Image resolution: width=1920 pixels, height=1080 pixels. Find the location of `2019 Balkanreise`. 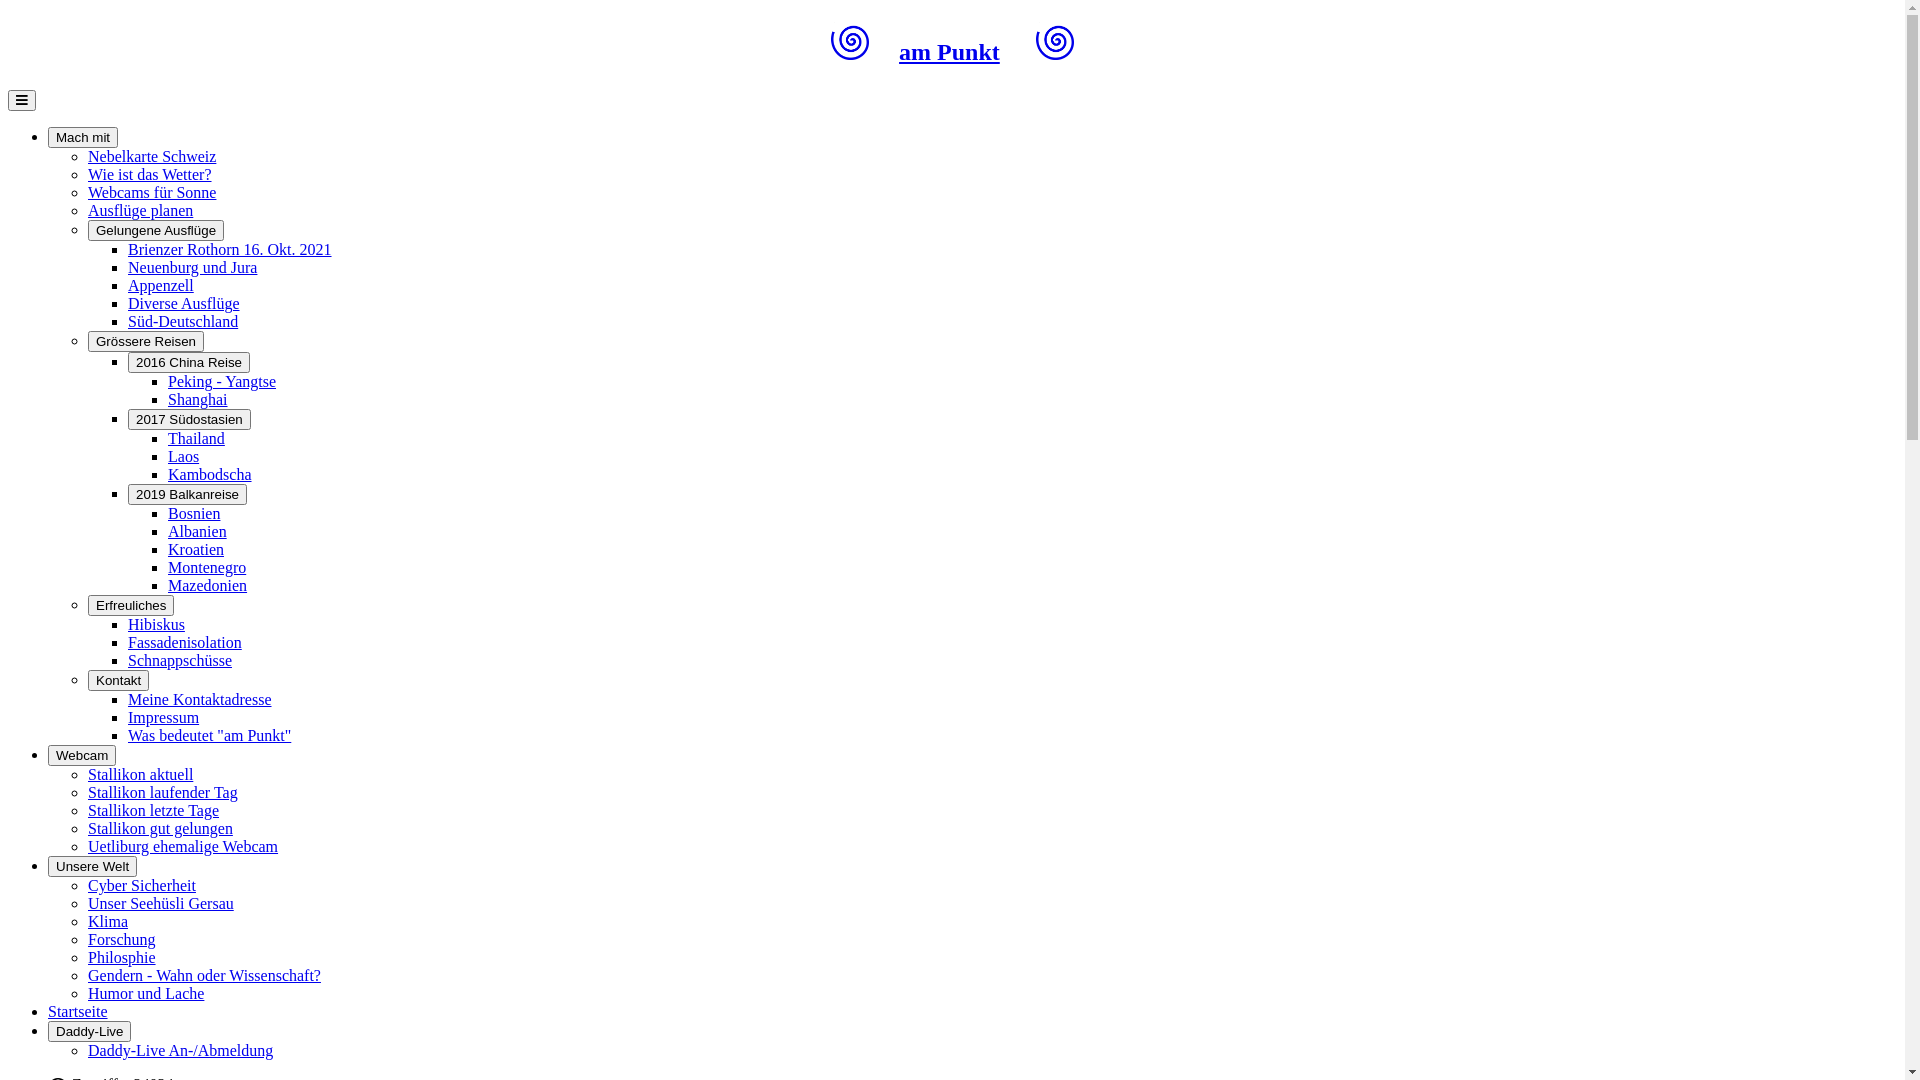

2019 Balkanreise is located at coordinates (187, 494).